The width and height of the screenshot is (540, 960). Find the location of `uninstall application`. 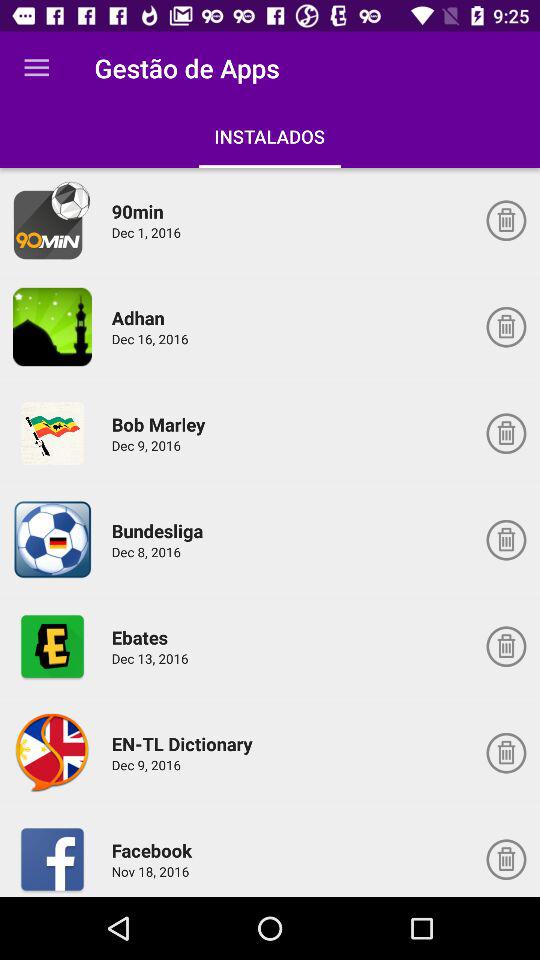

uninstall application is located at coordinates (506, 859).